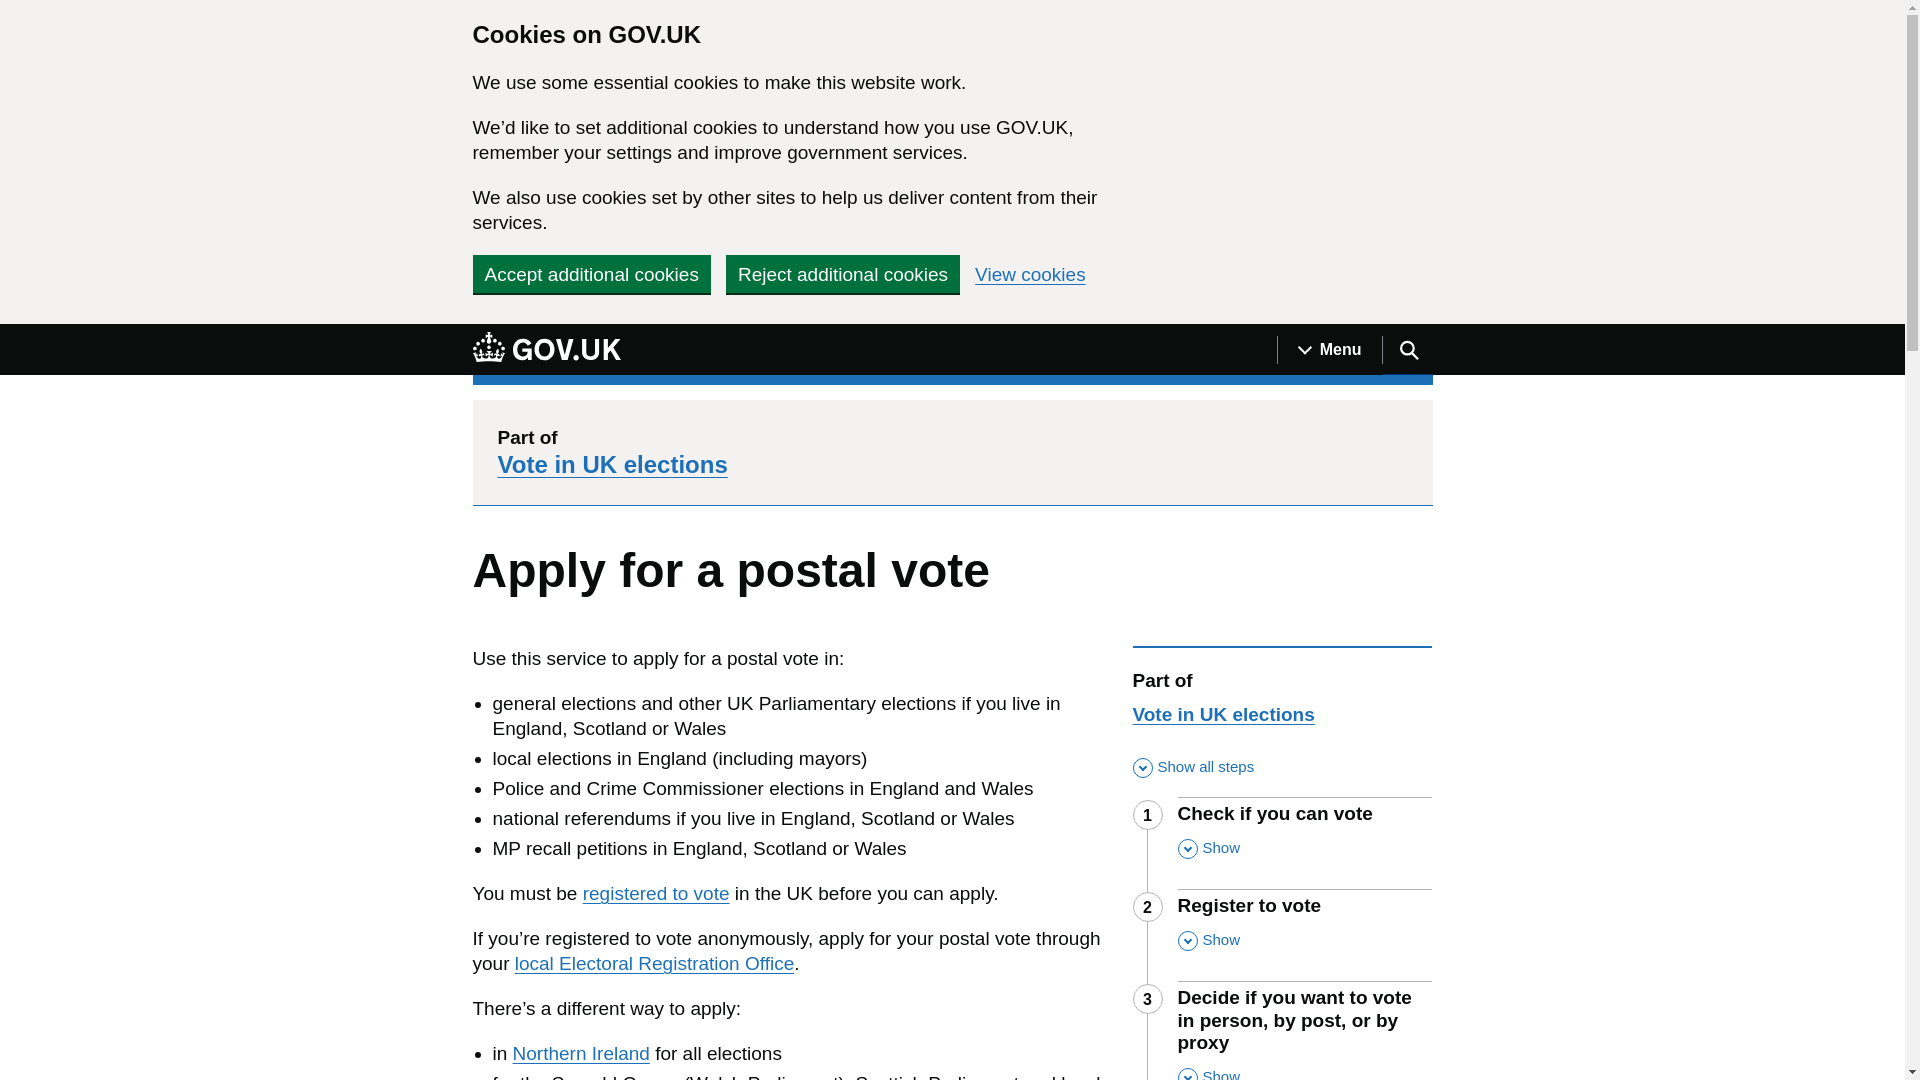 This screenshot has width=1920, height=1080. What do you see at coordinates (15, 335) in the screenshot?
I see `Skip to main content` at bounding box center [15, 335].